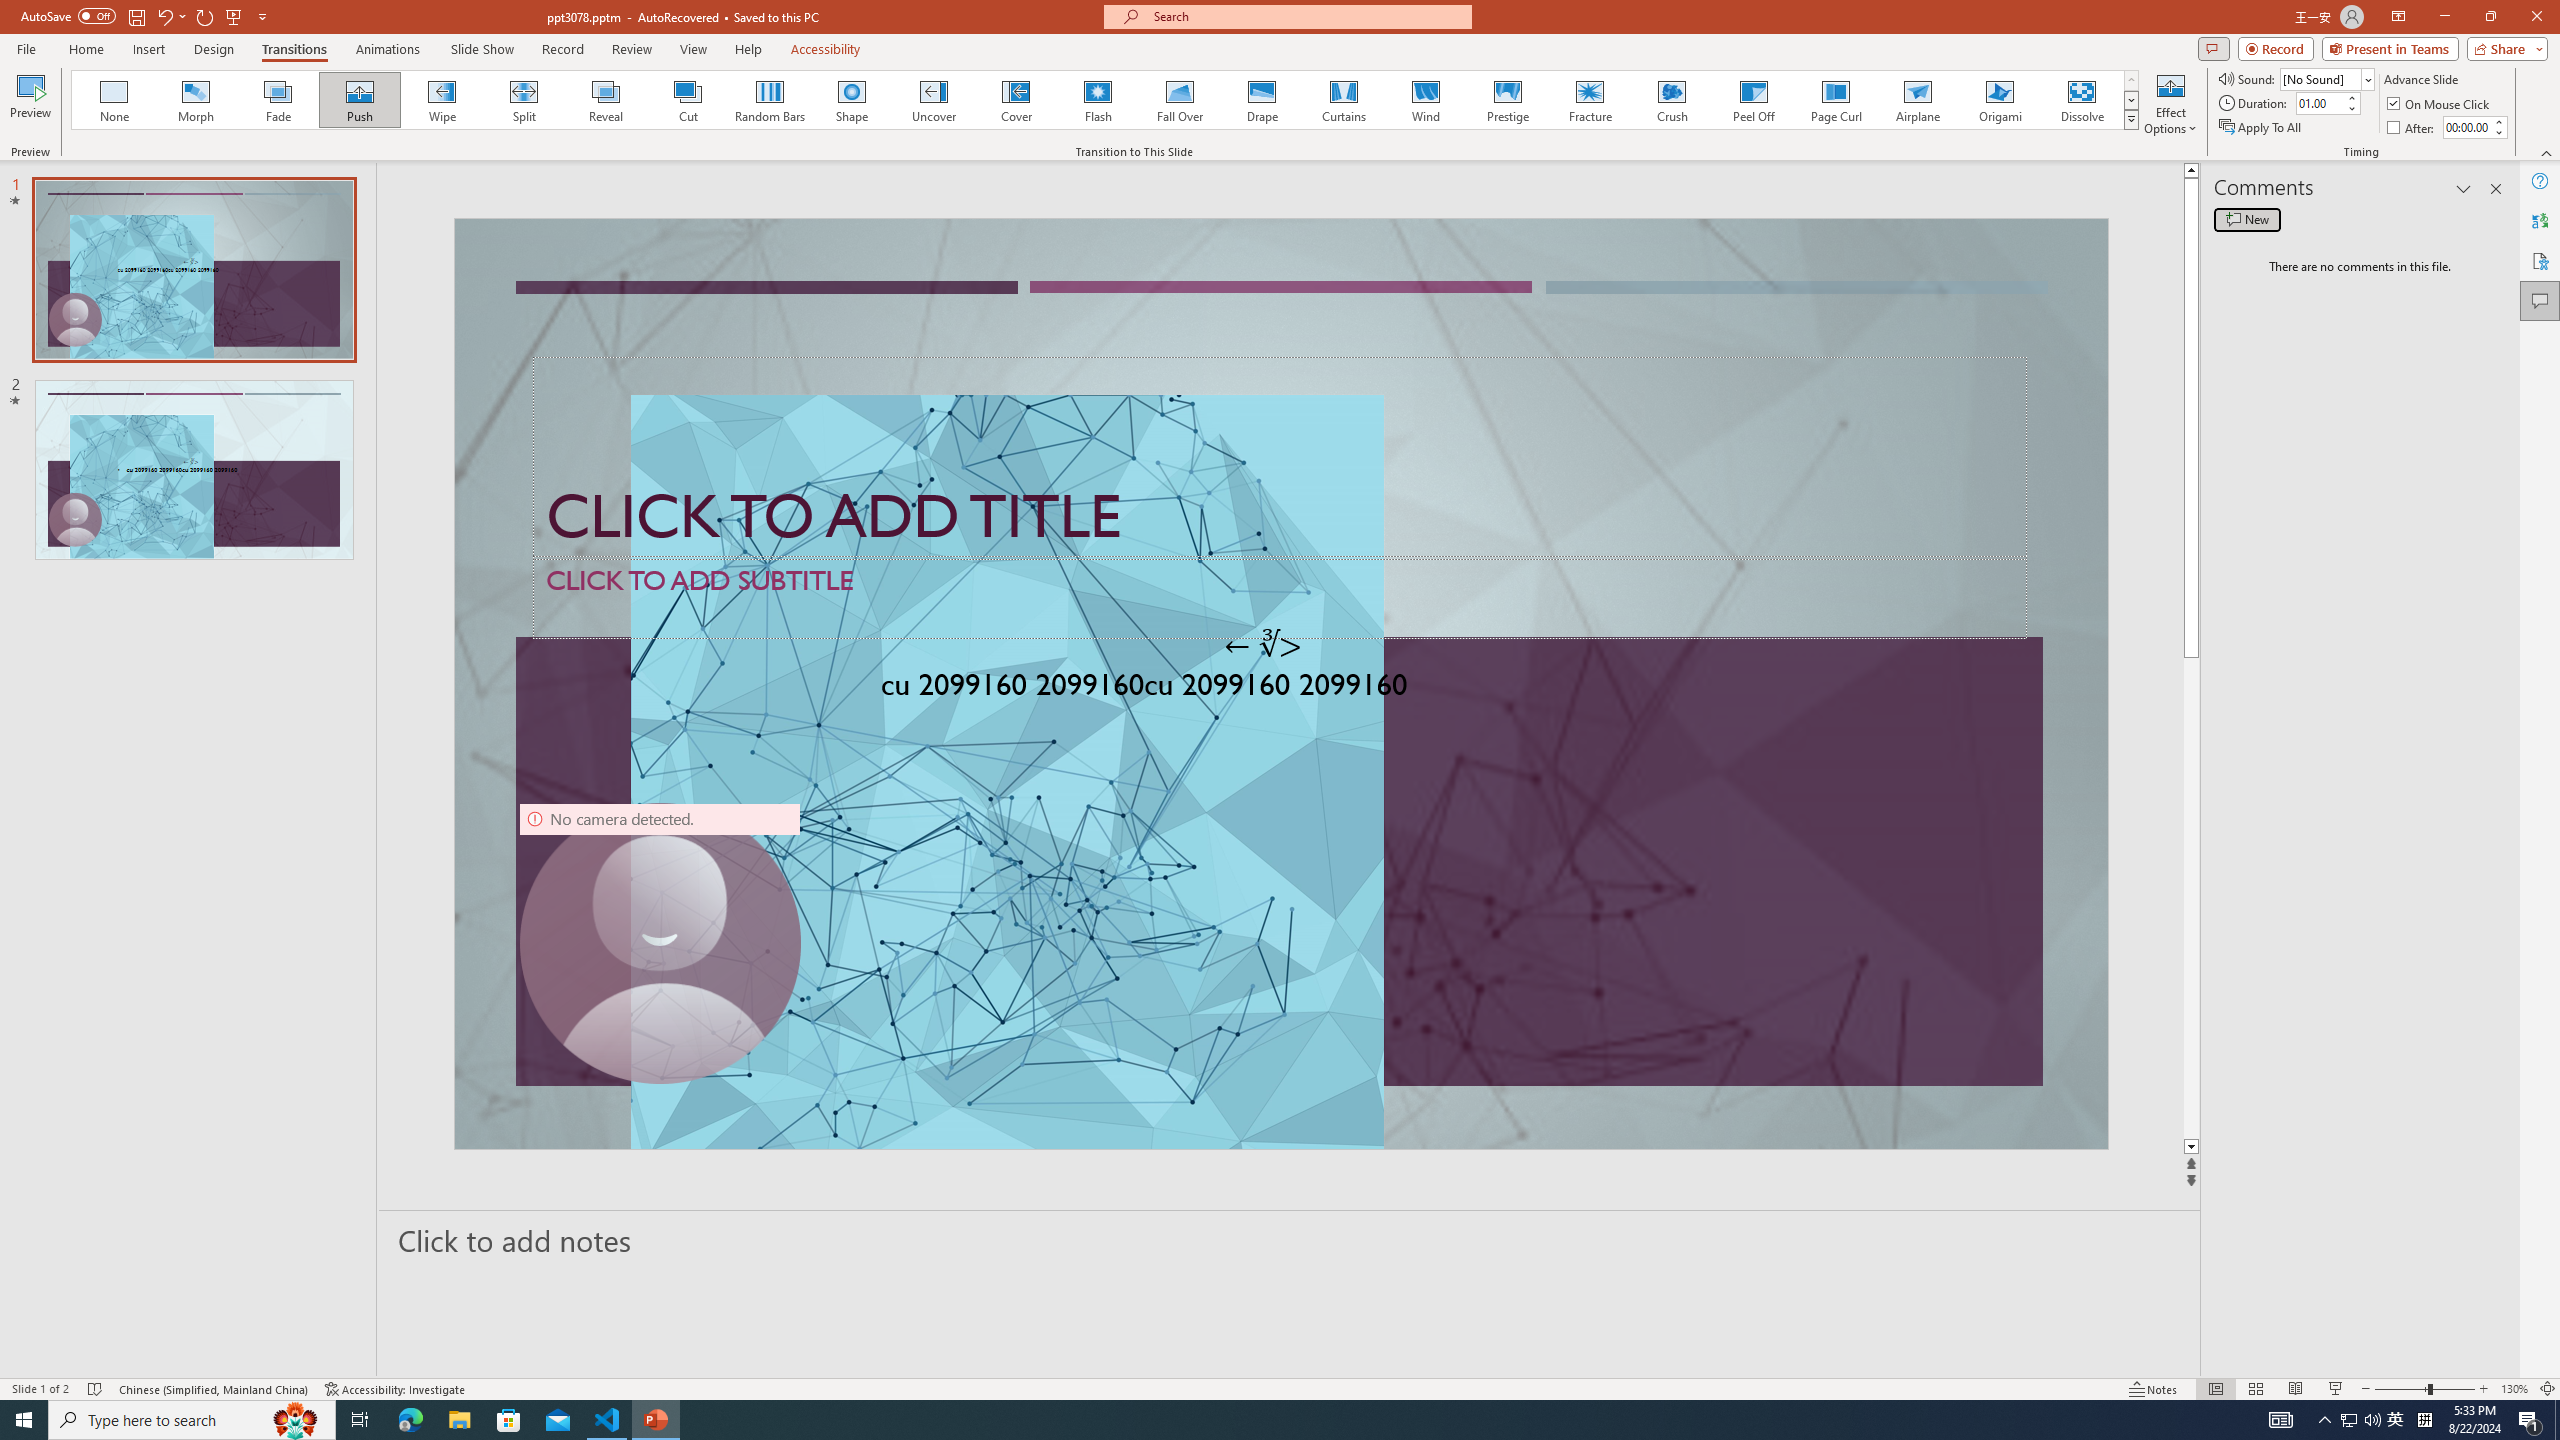  I want to click on Zoom 130%, so click(2514, 1389).